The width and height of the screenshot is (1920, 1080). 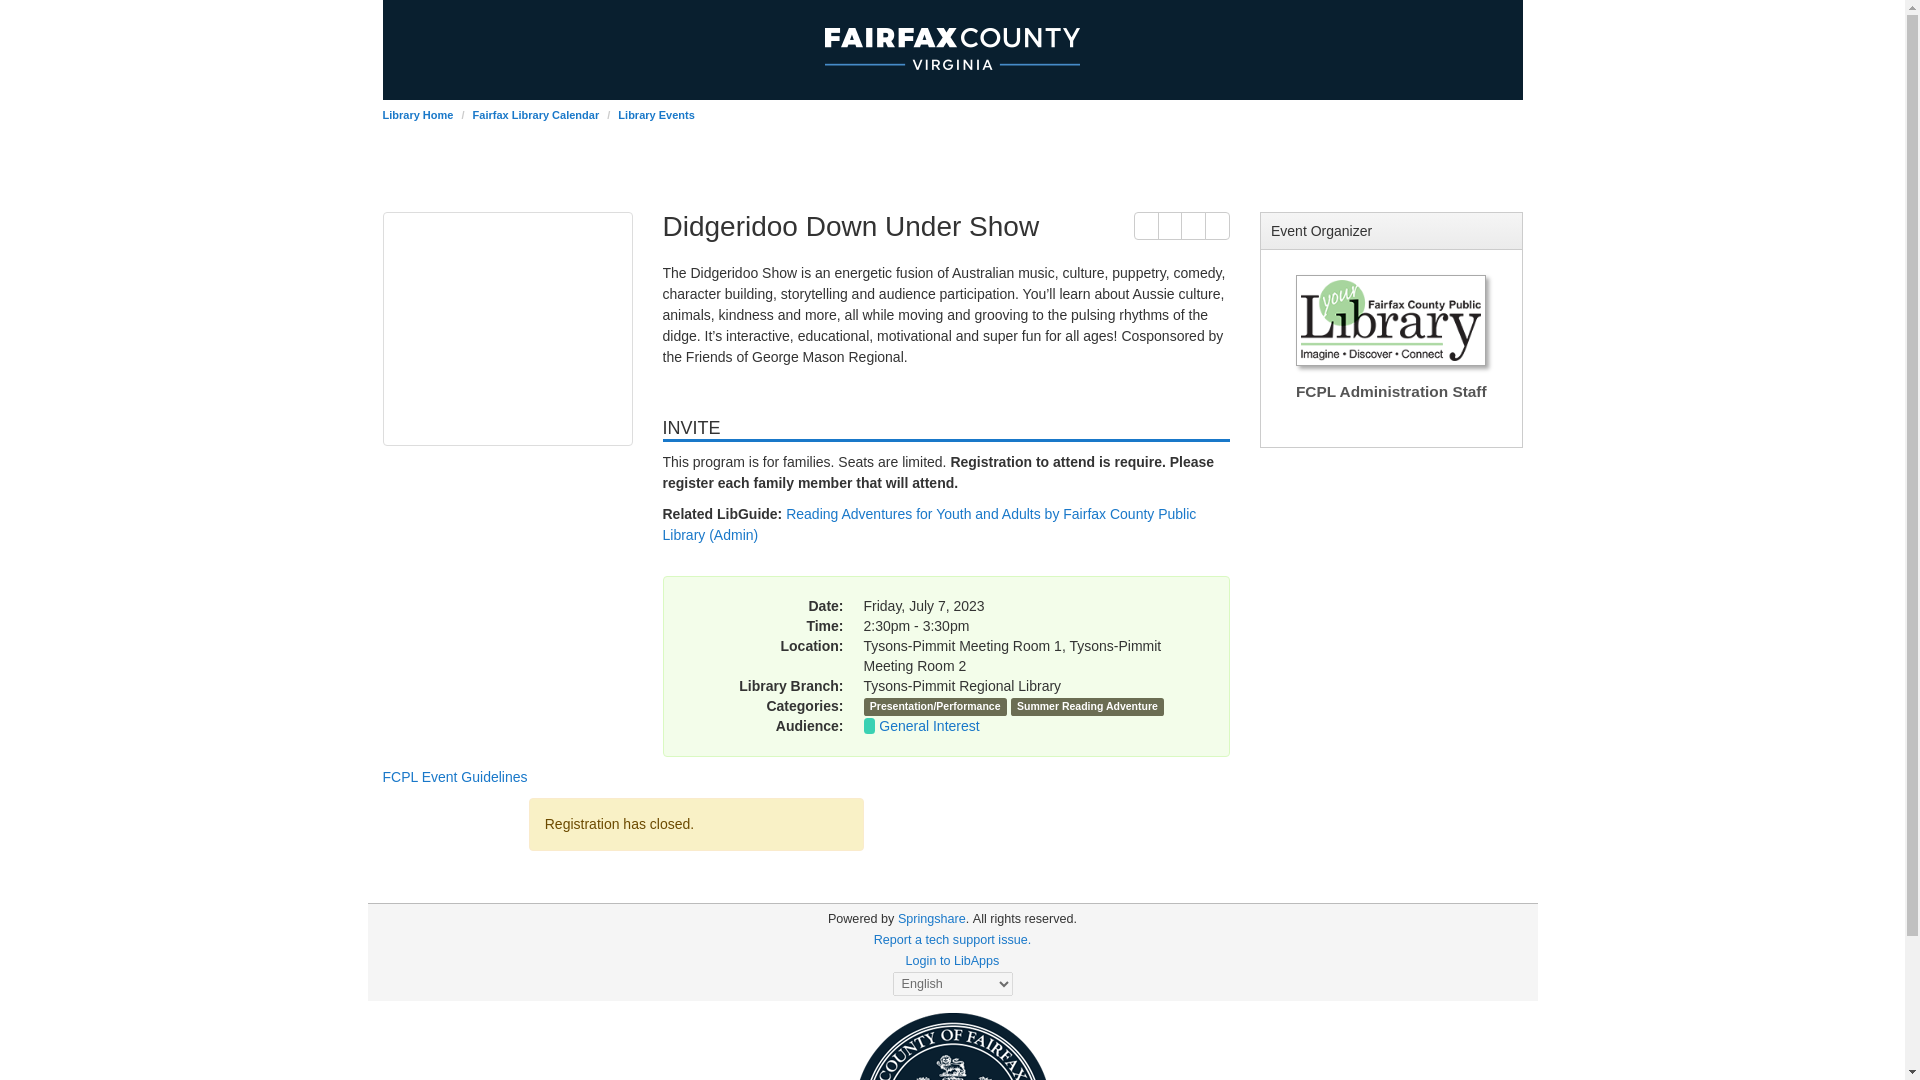 What do you see at coordinates (1218, 225) in the screenshot?
I see `Share page on Twitter` at bounding box center [1218, 225].